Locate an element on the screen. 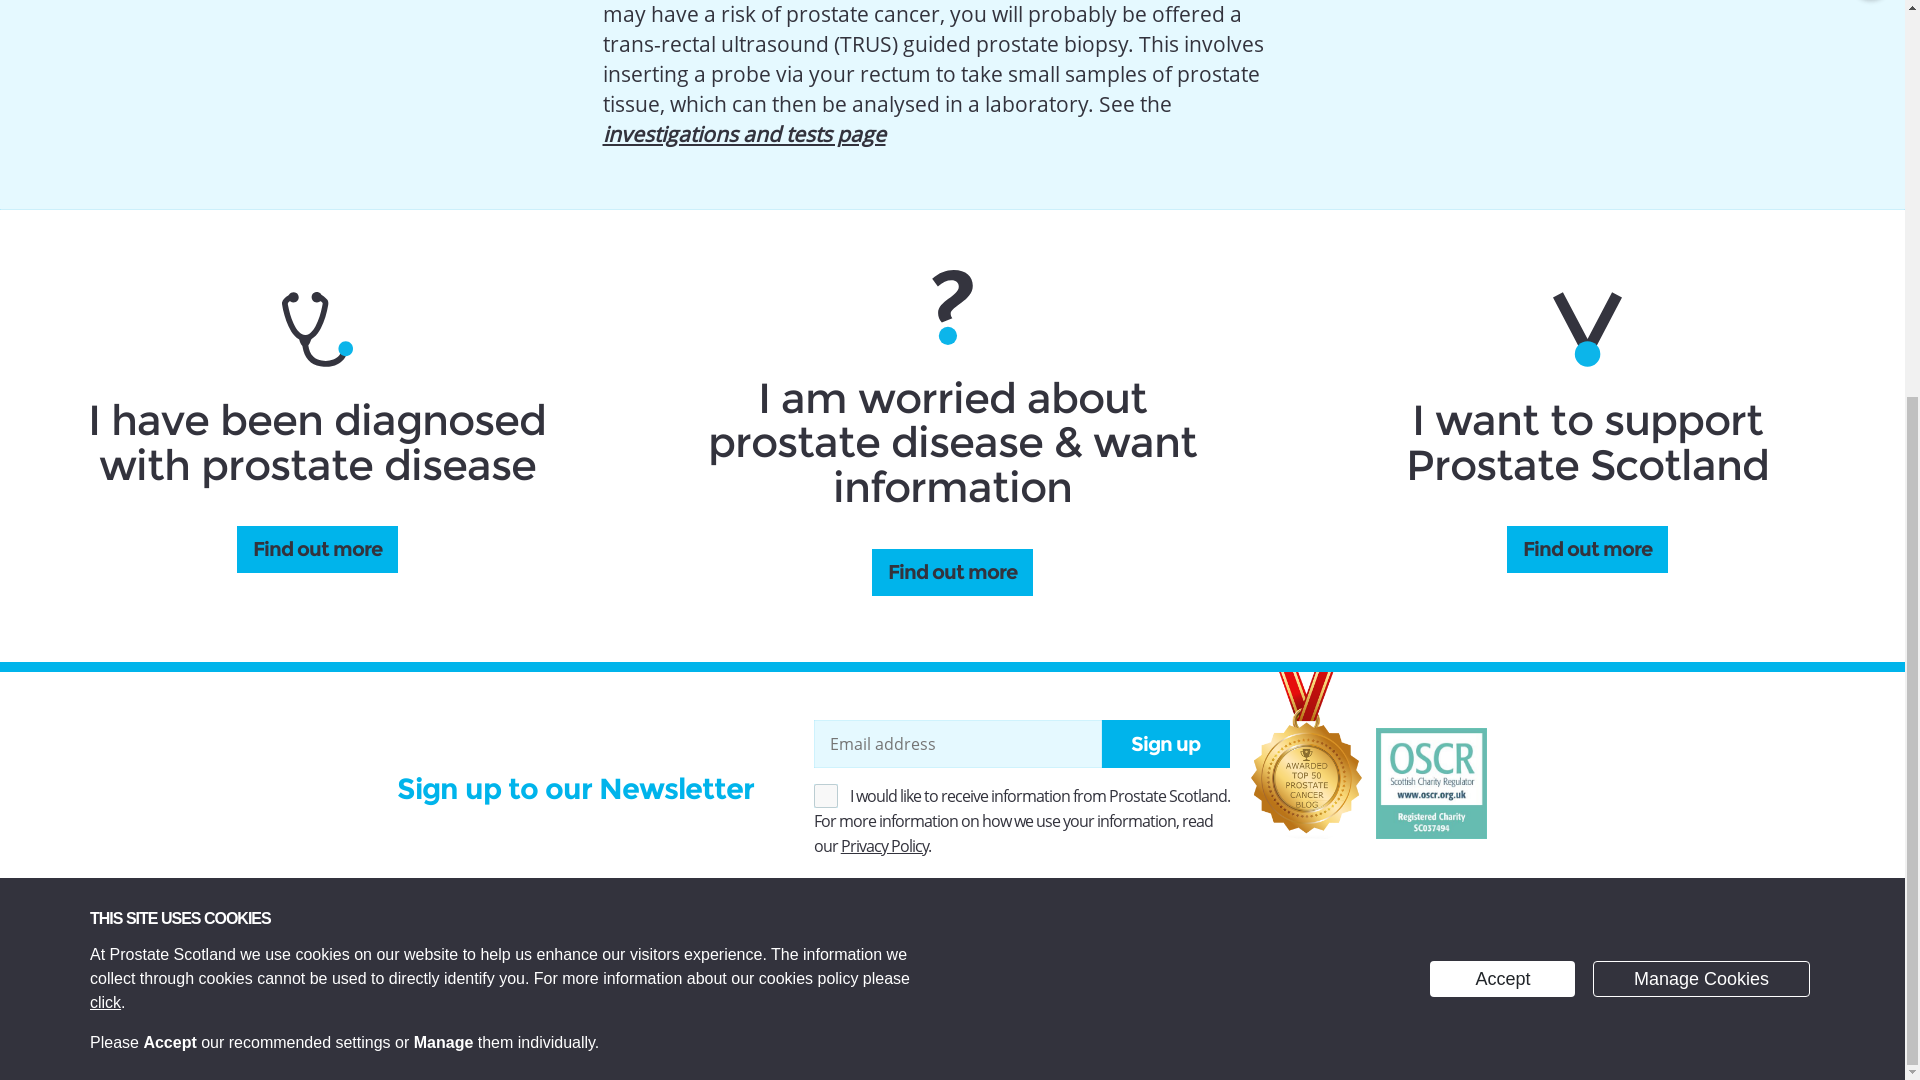 Image resolution: width=1920 pixels, height=1080 pixels. Find out more is located at coordinates (1588, 549).